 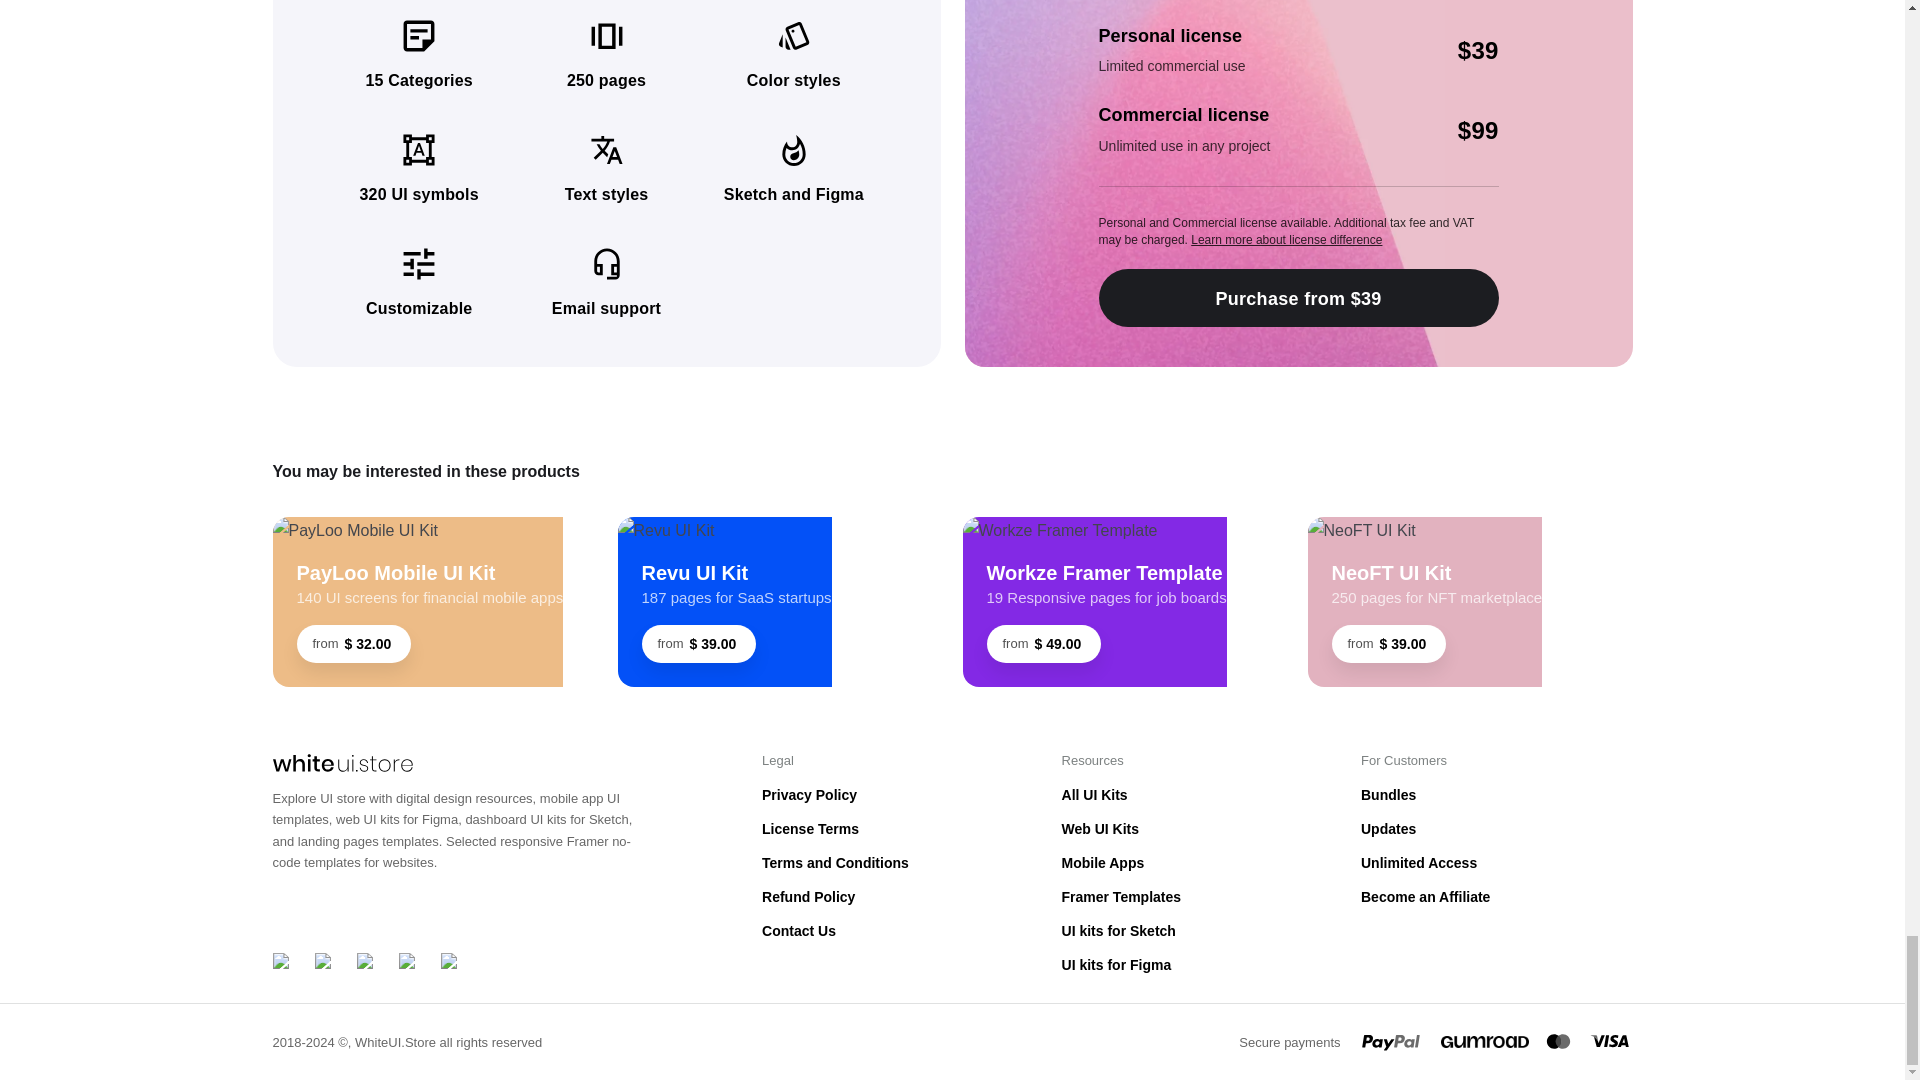 I want to click on License Terms, so click(x=835, y=829).